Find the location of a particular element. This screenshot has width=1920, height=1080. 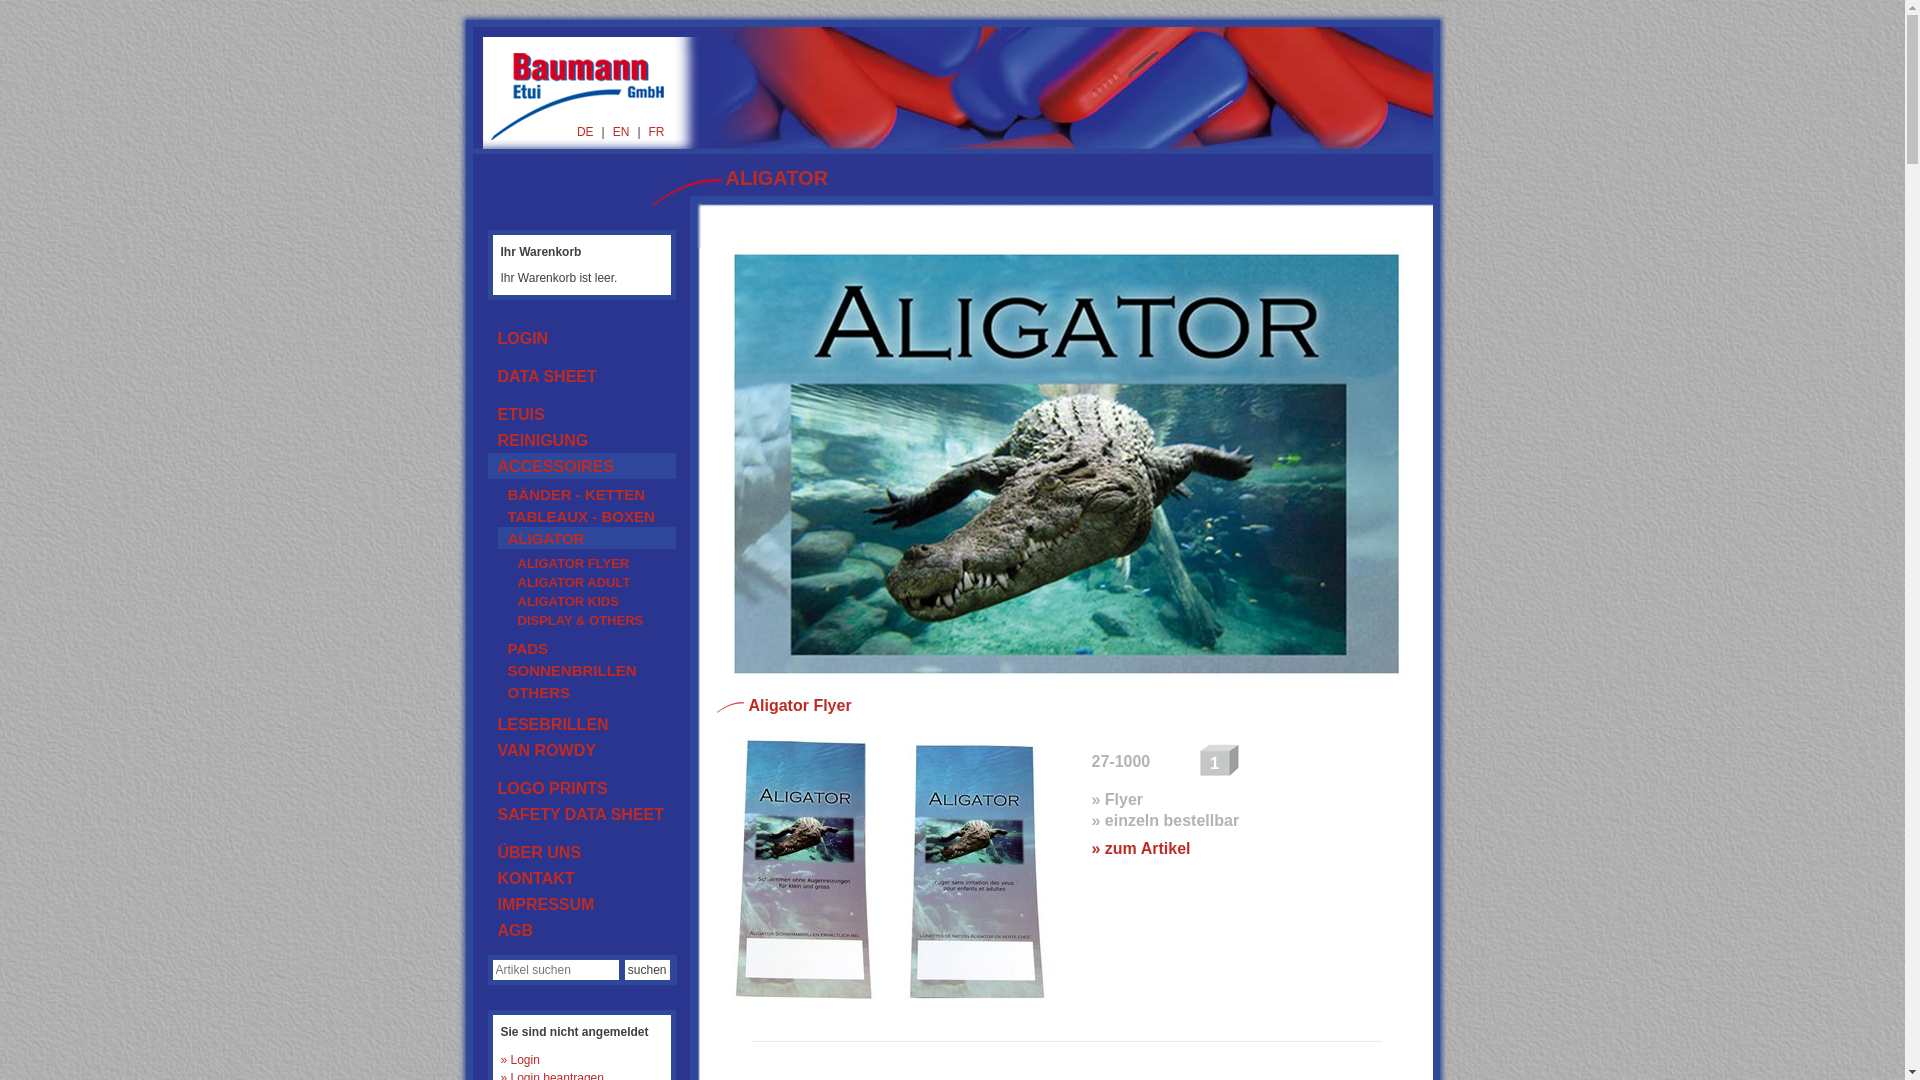

ALIGATOR is located at coordinates (587, 538).